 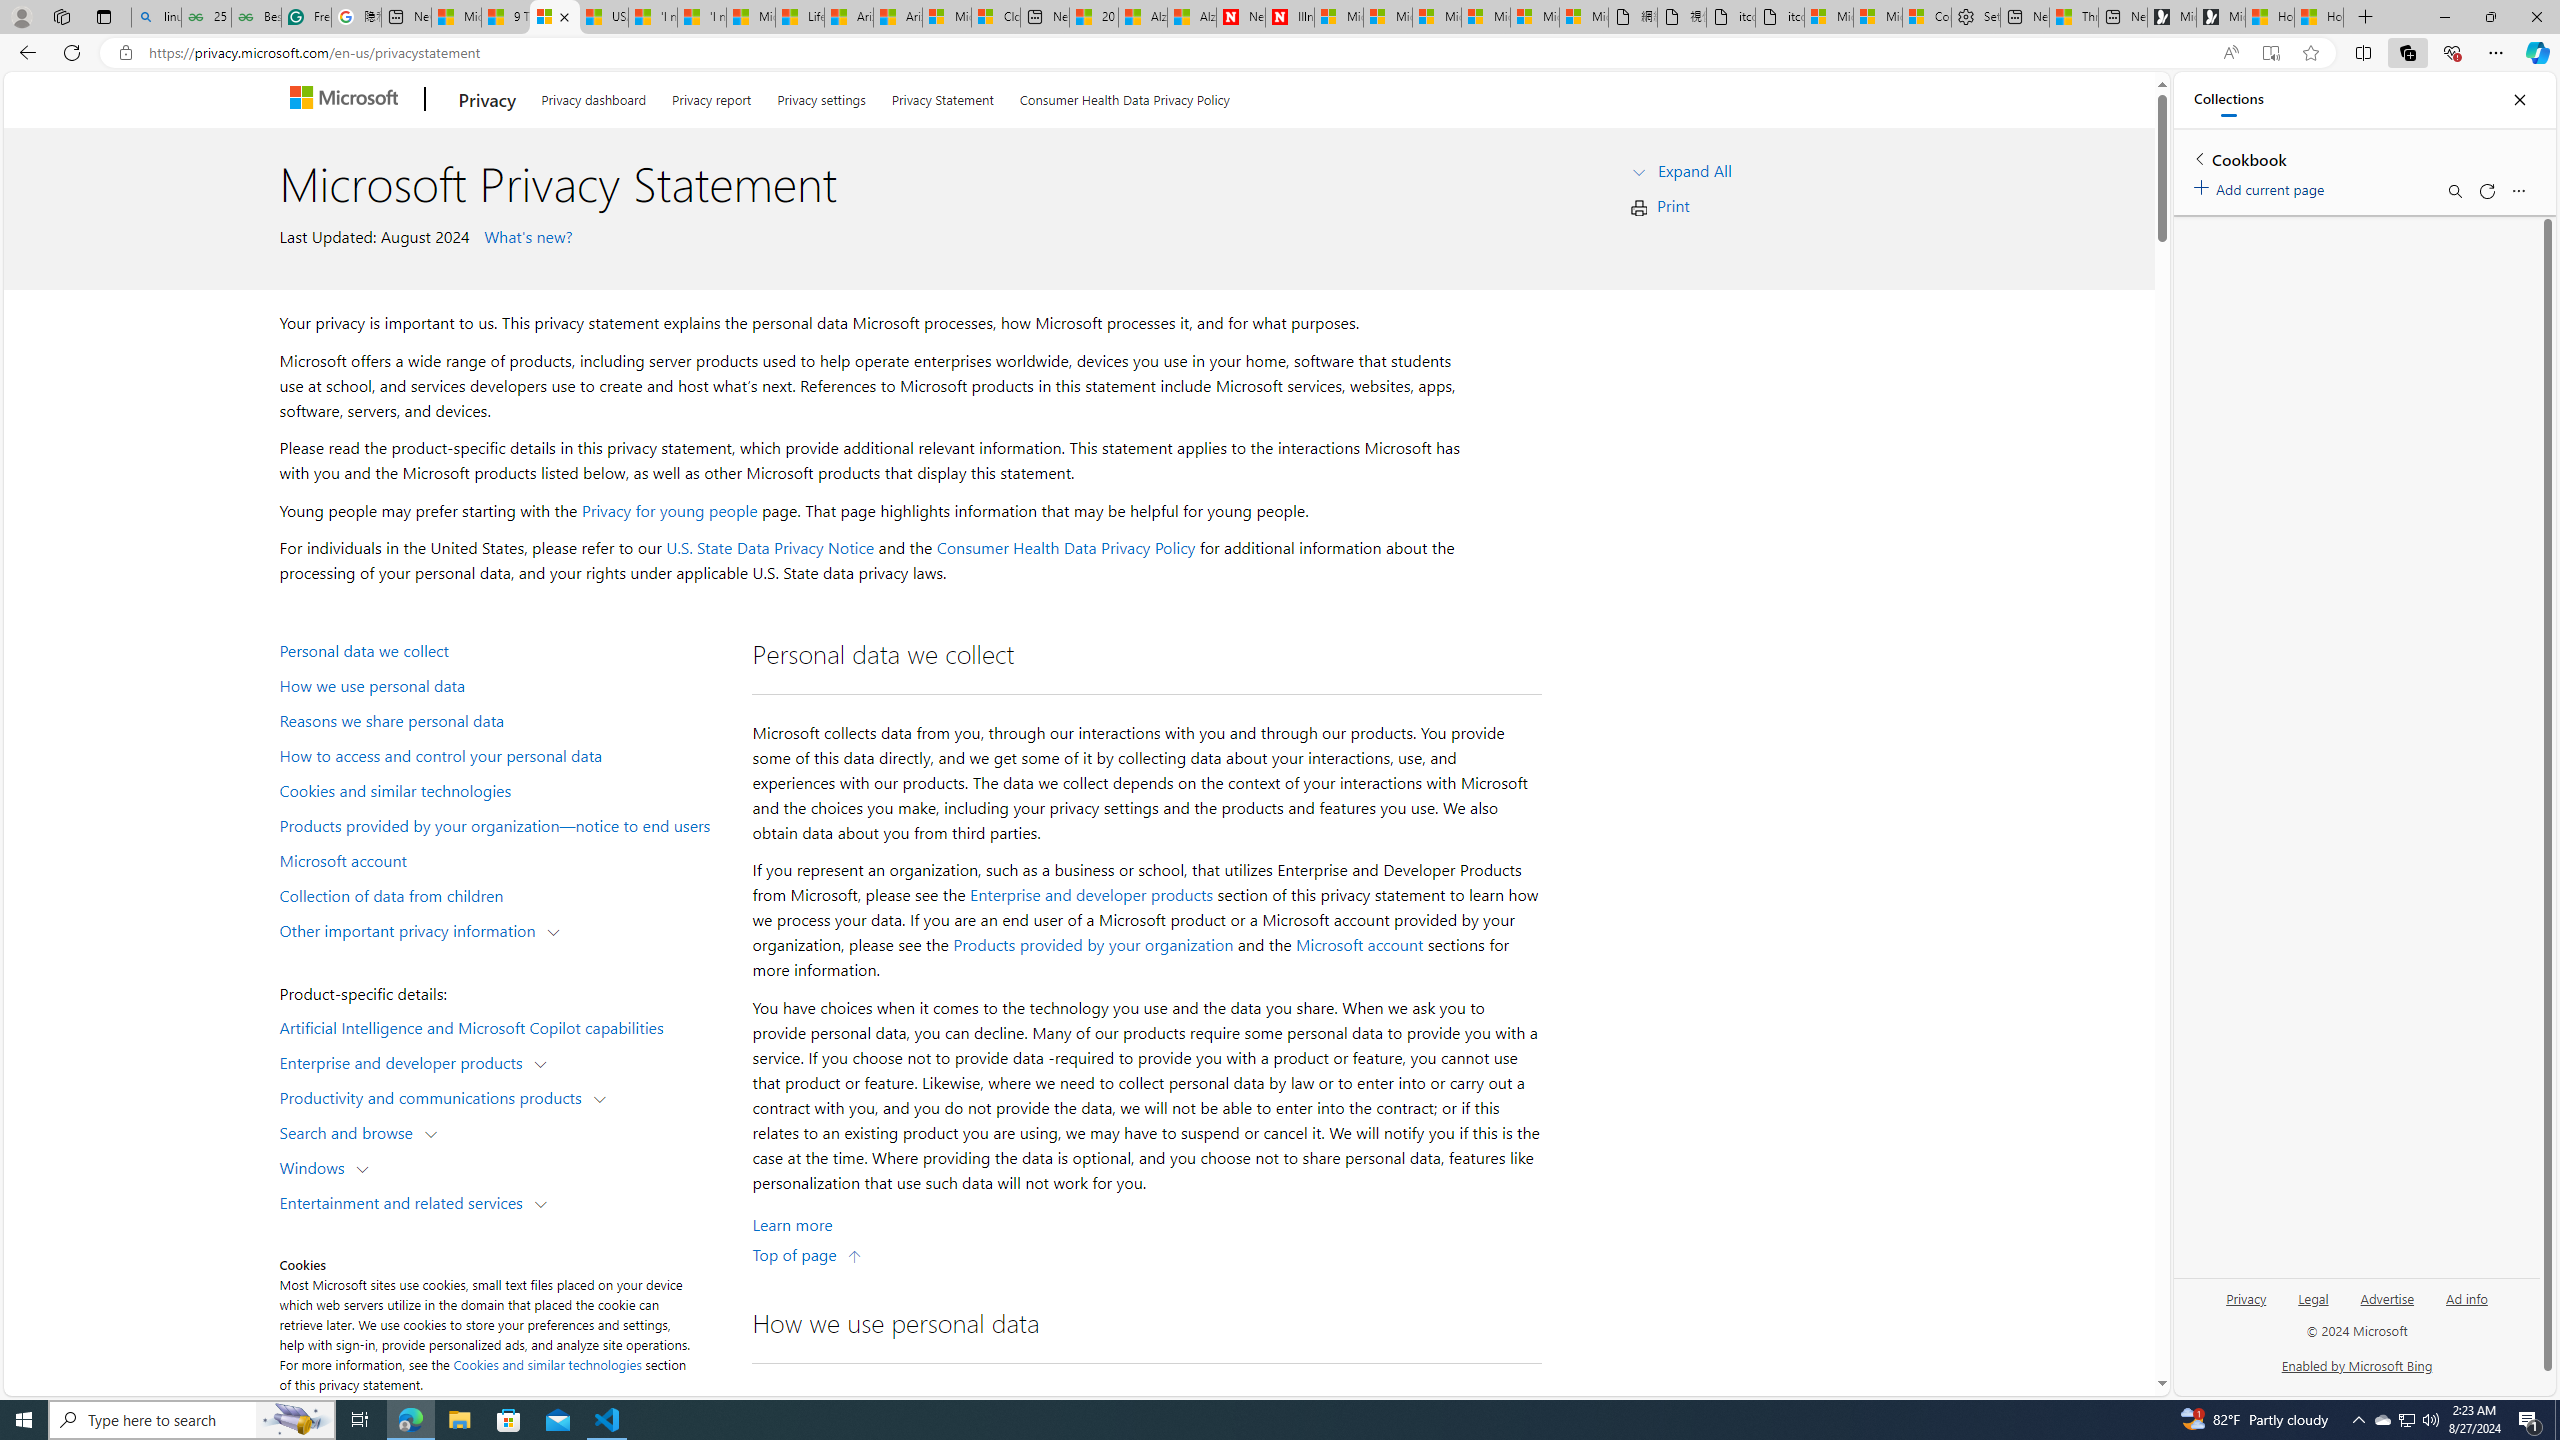 I want to click on U.S. State Data Privacy Notice, so click(x=770, y=548).